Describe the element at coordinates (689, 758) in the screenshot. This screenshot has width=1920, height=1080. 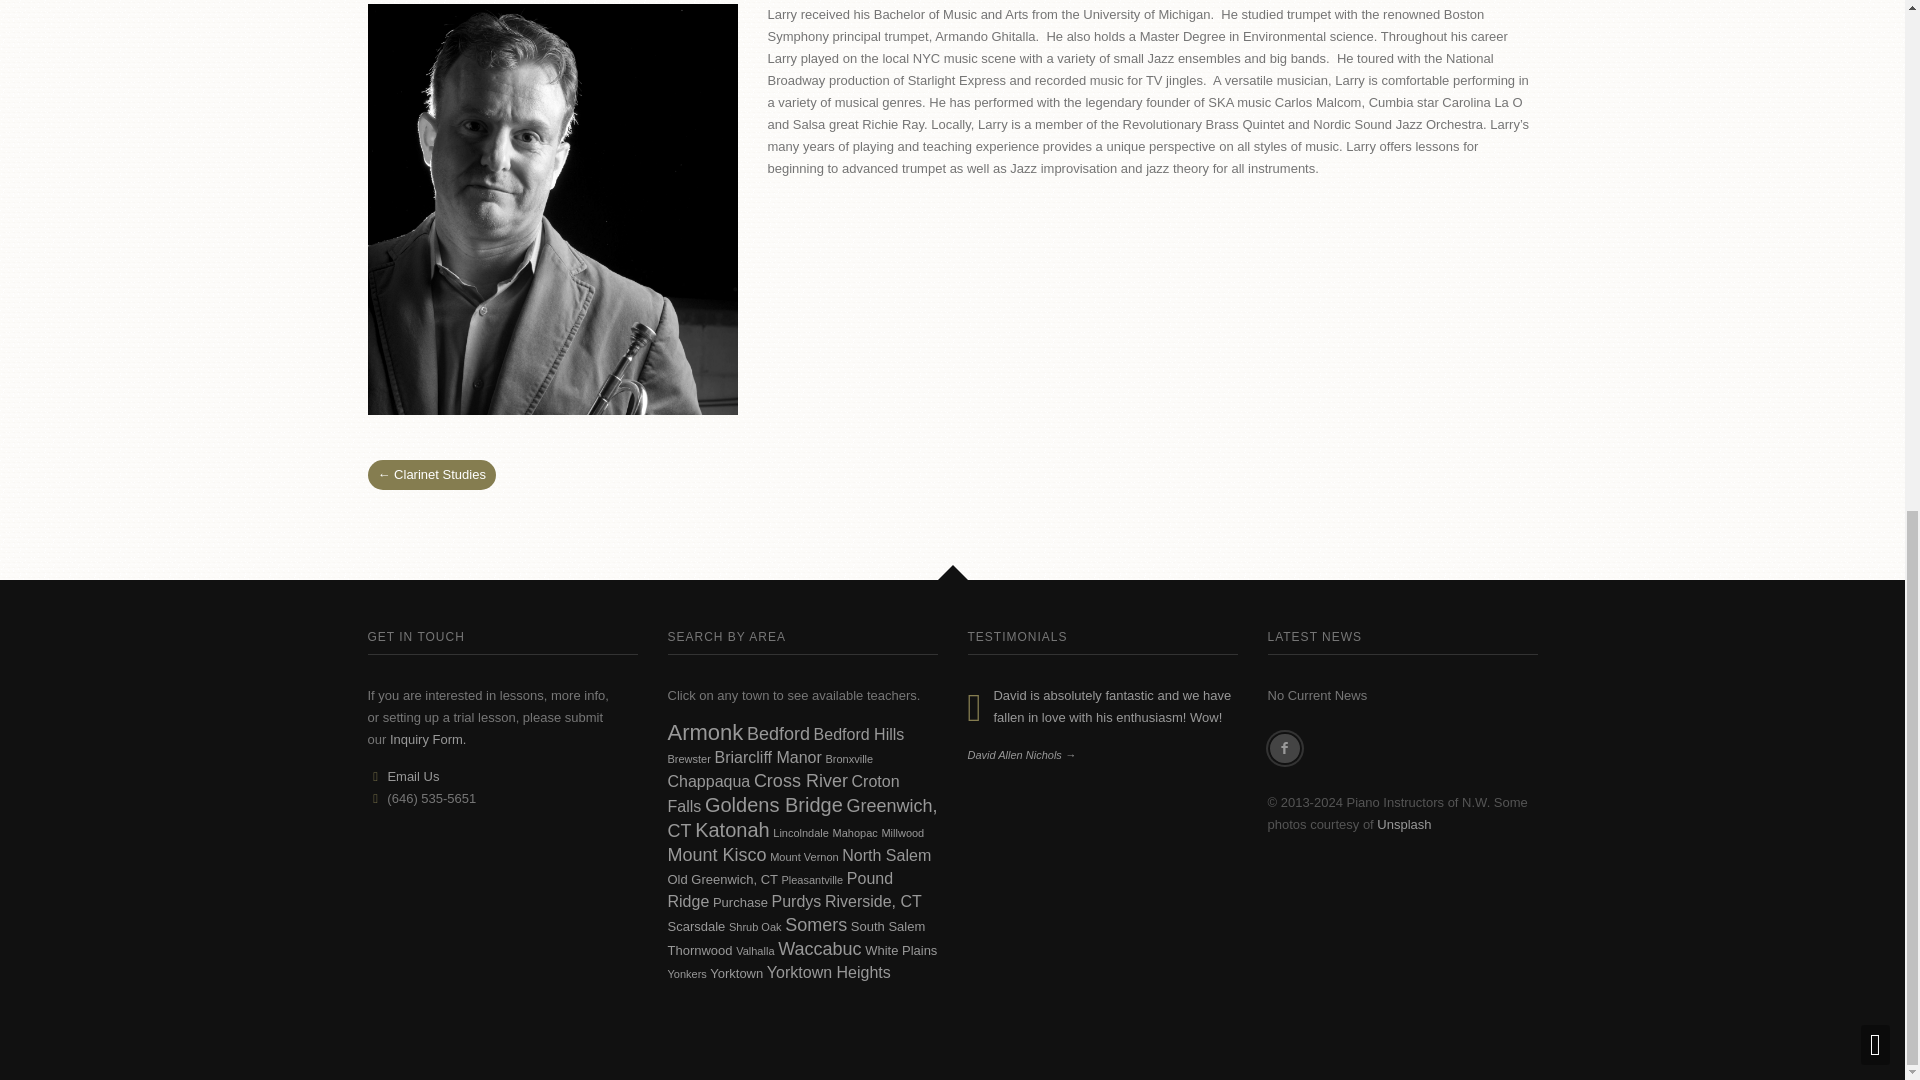
I see `Brewster` at that location.